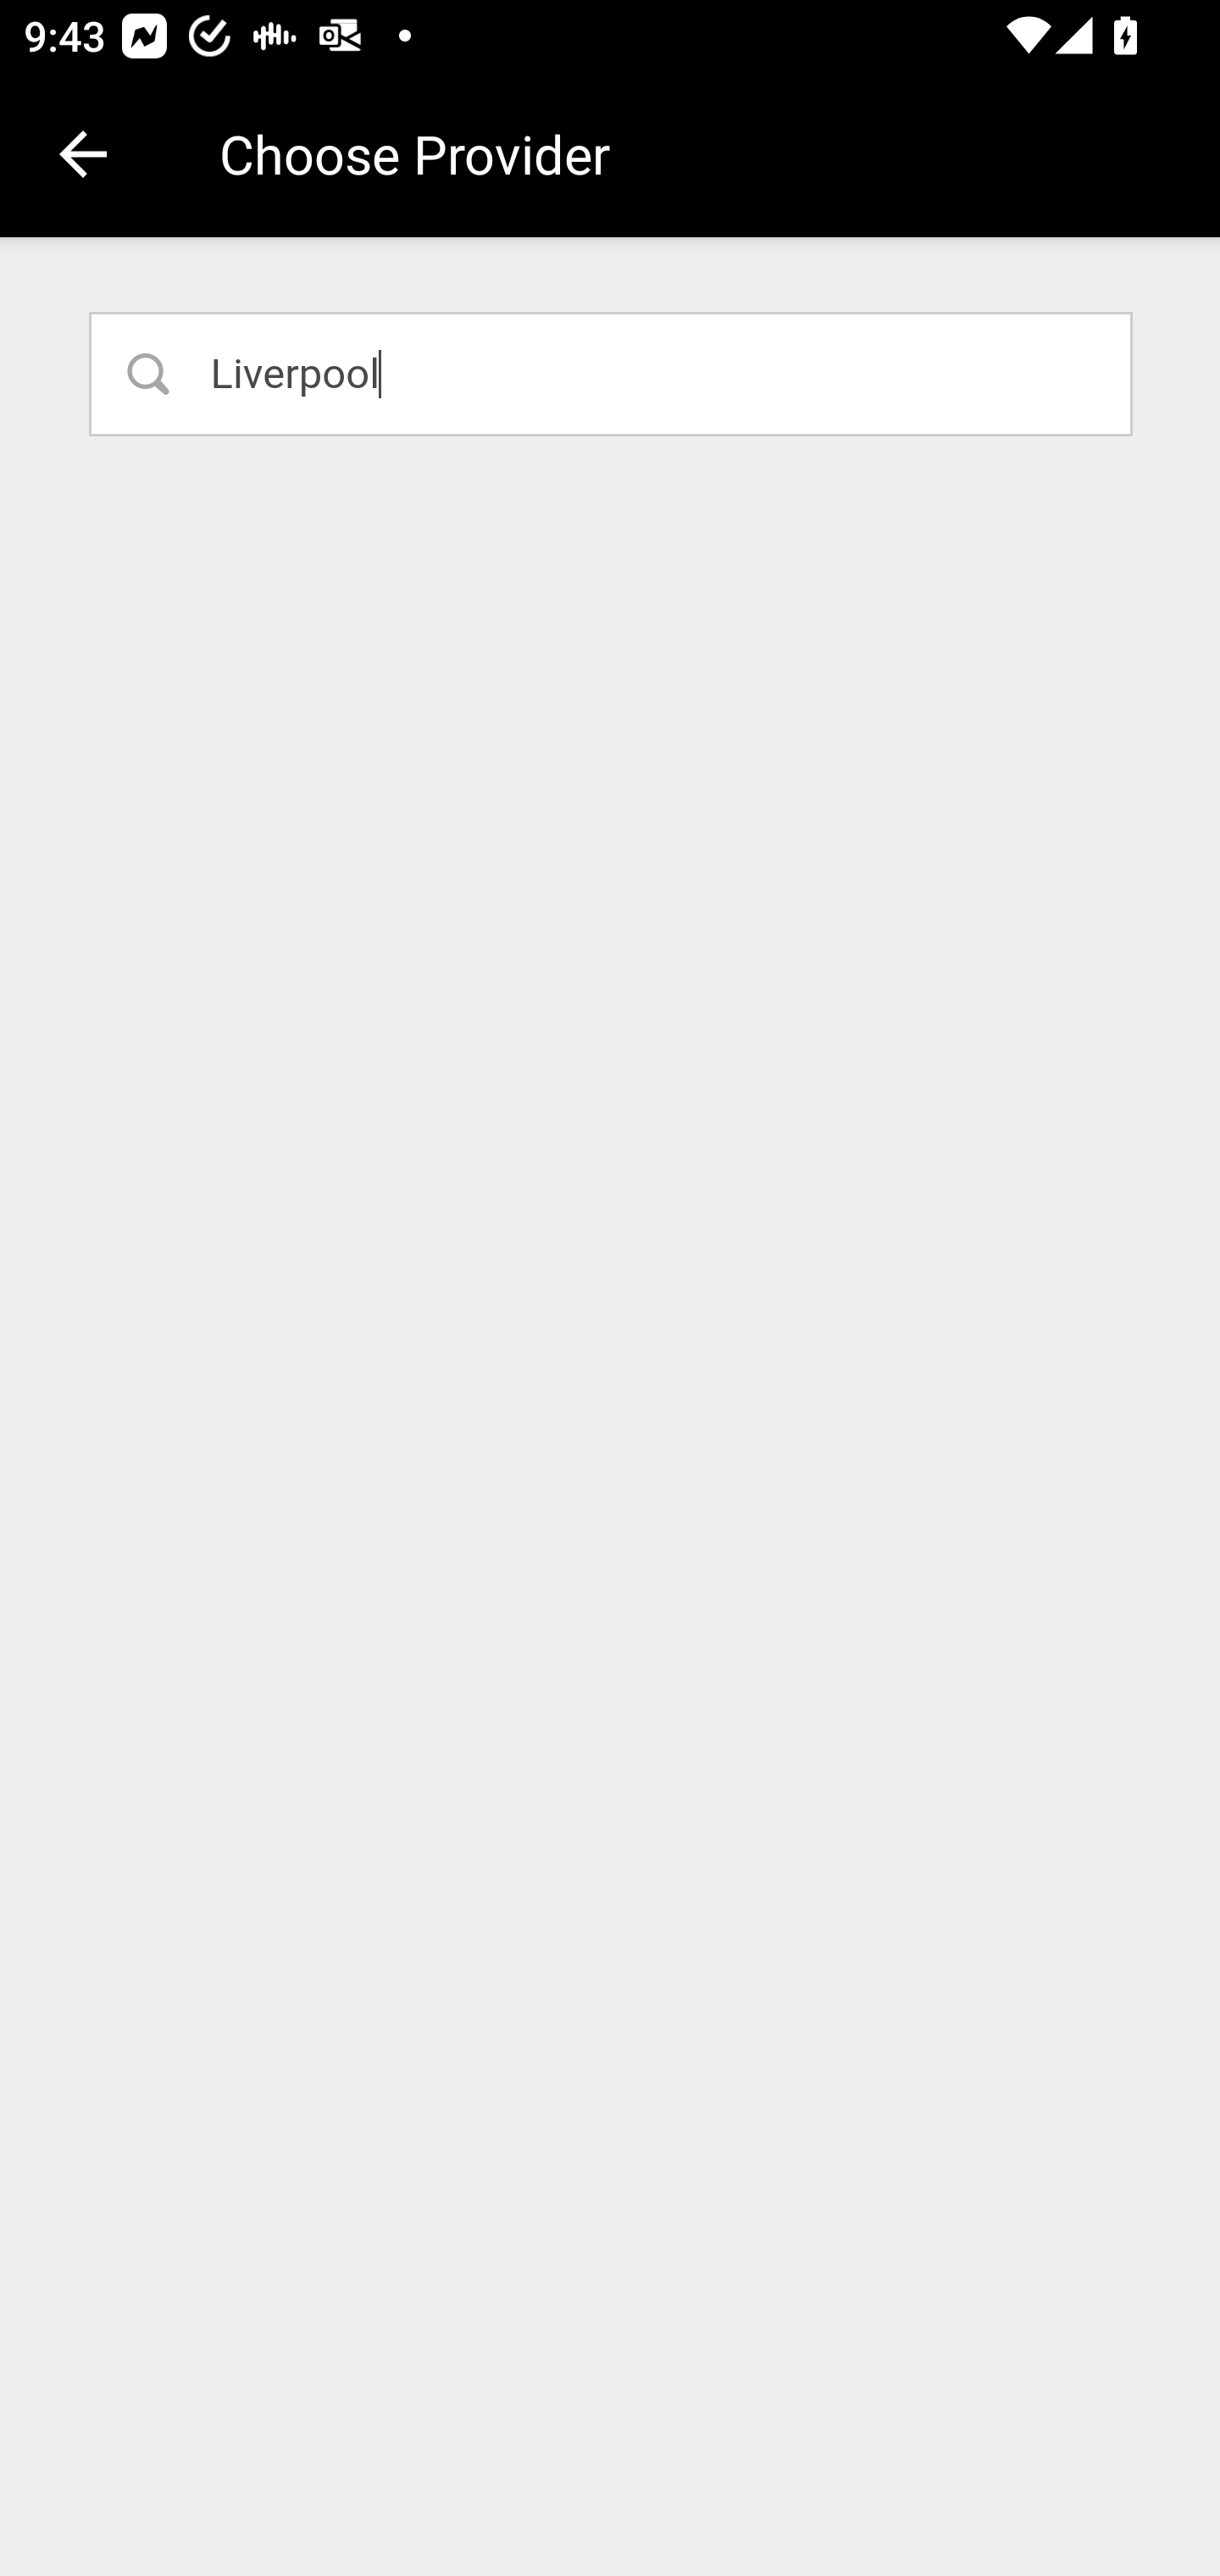 This screenshot has height=2576, width=1220. What do you see at coordinates (612, 373) in the screenshot?
I see `Liverpool` at bounding box center [612, 373].